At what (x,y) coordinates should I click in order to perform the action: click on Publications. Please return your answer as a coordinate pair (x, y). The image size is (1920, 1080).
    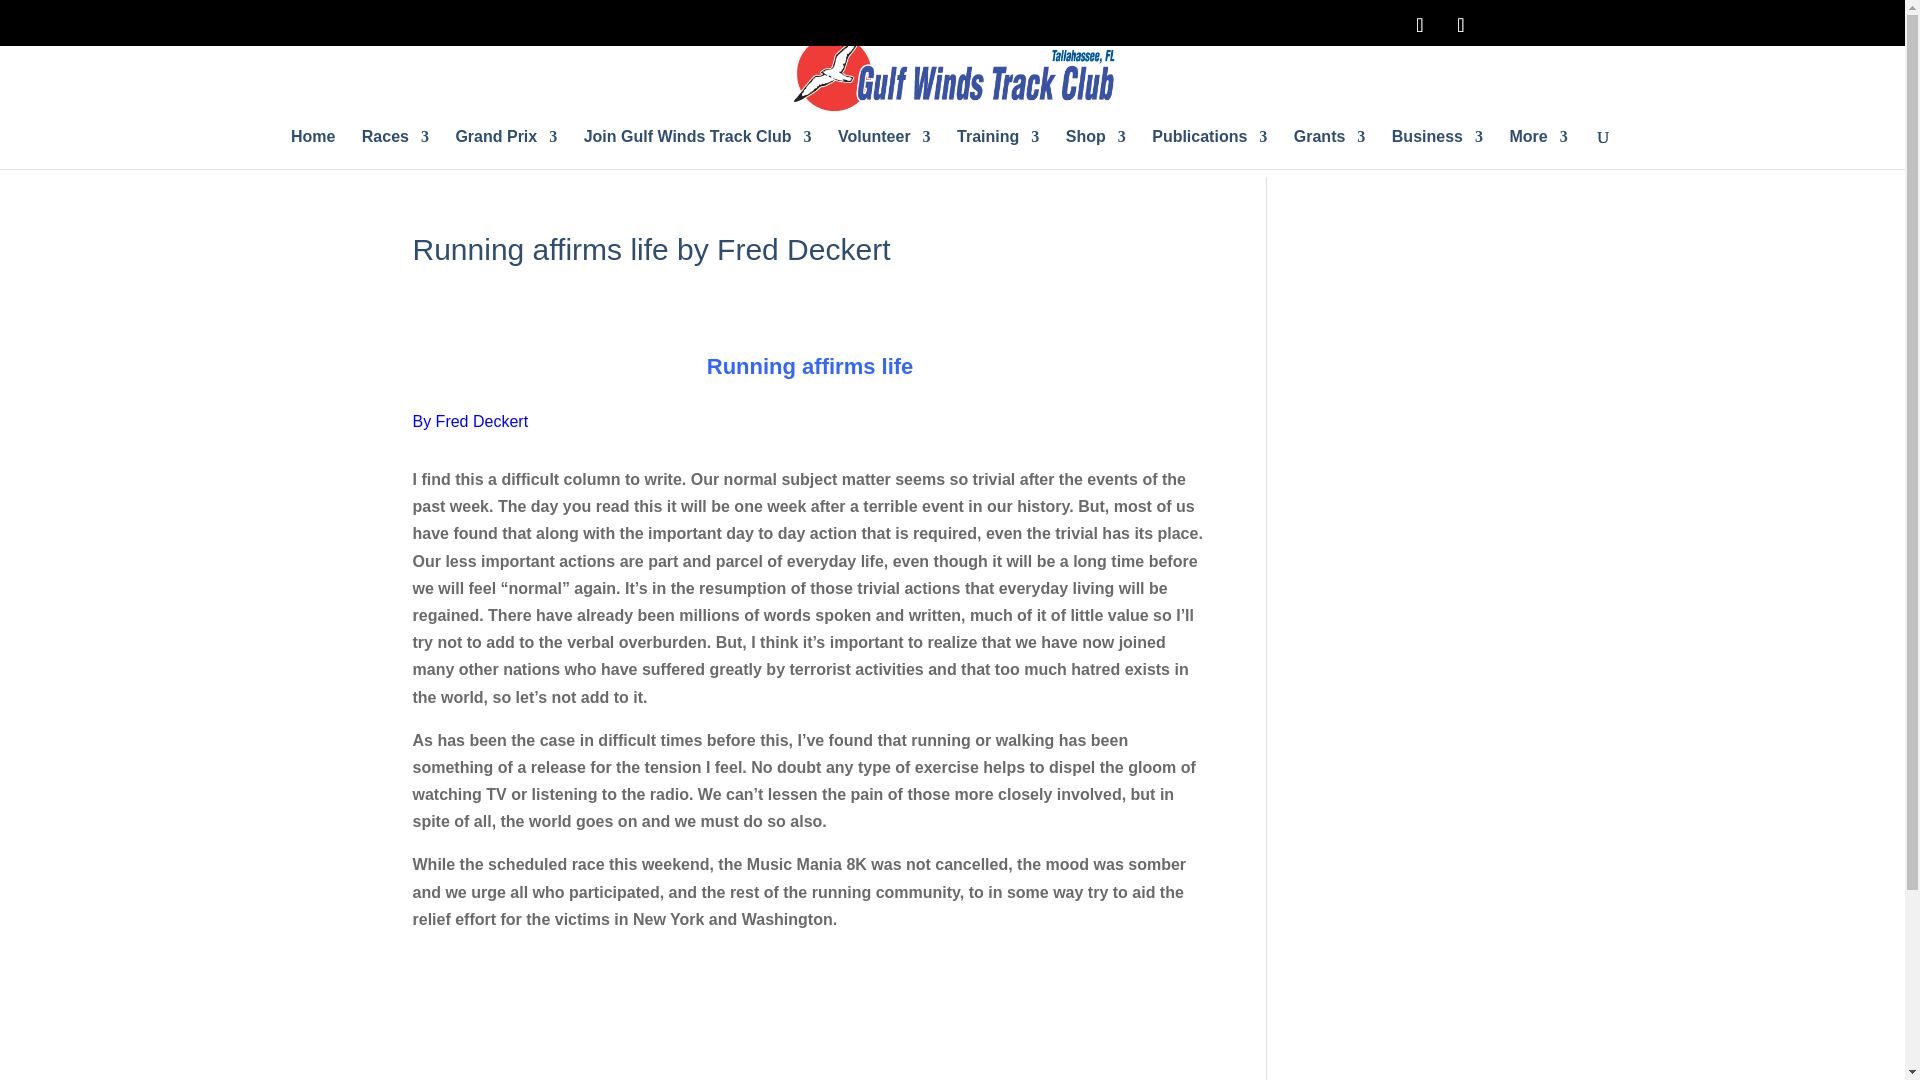
    Looking at the image, I should click on (1210, 144).